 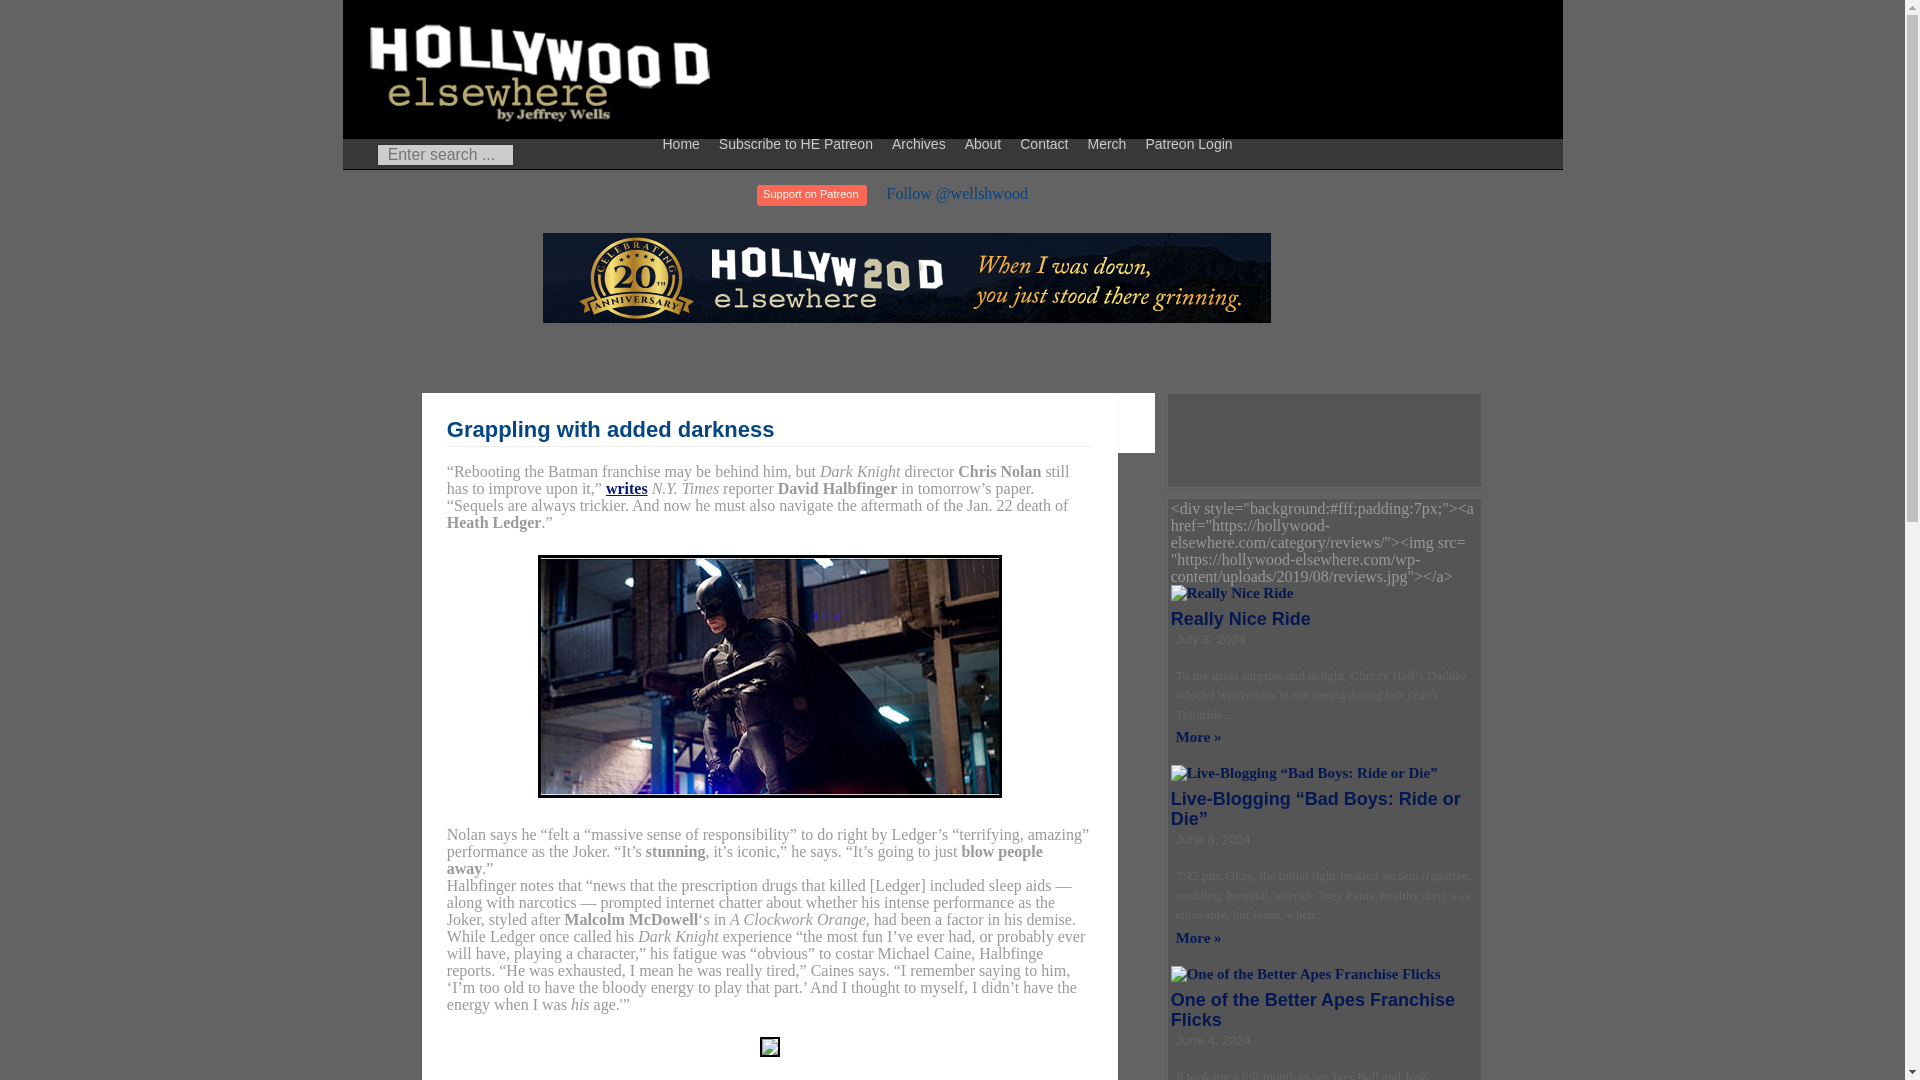 I want to click on Archives, so click(x=922, y=143).